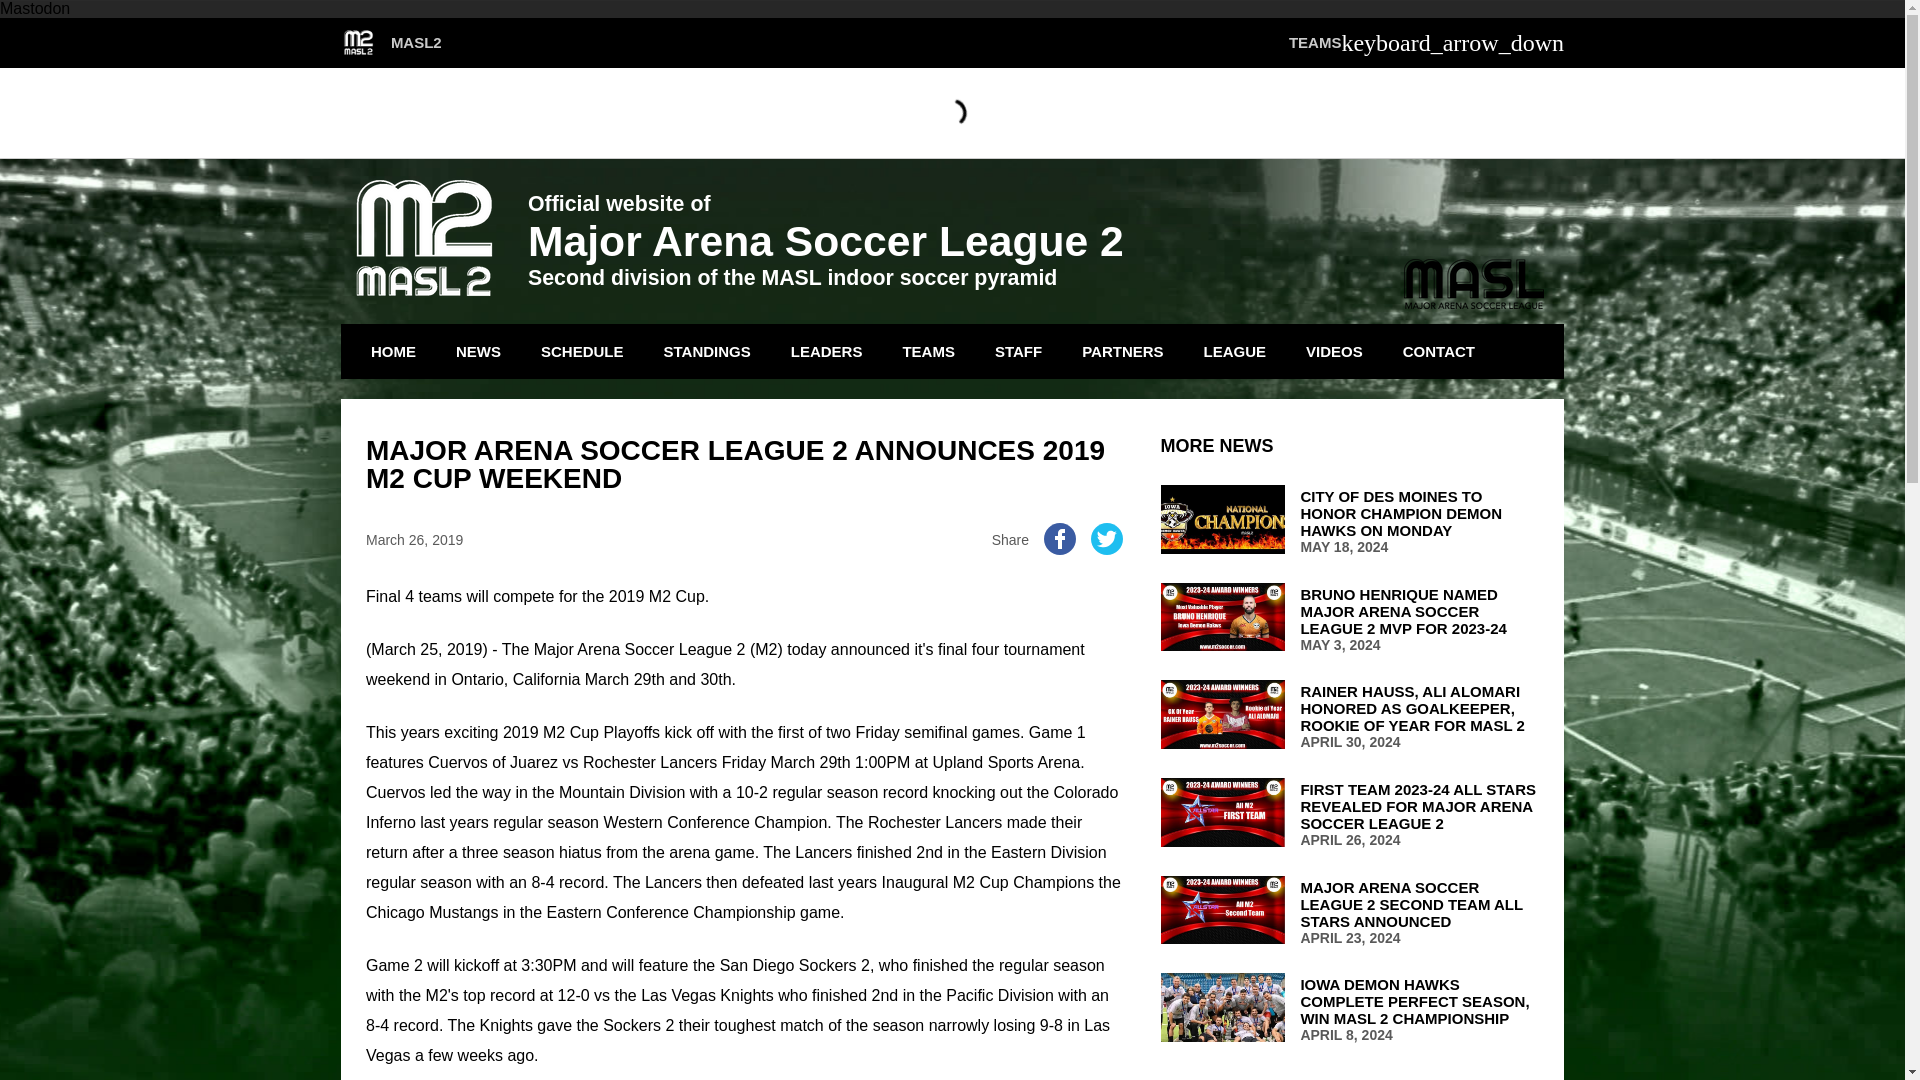 The image size is (1920, 1080). Describe the element at coordinates (1334, 352) in the screenshot. I see `VIDEOS` at that location.